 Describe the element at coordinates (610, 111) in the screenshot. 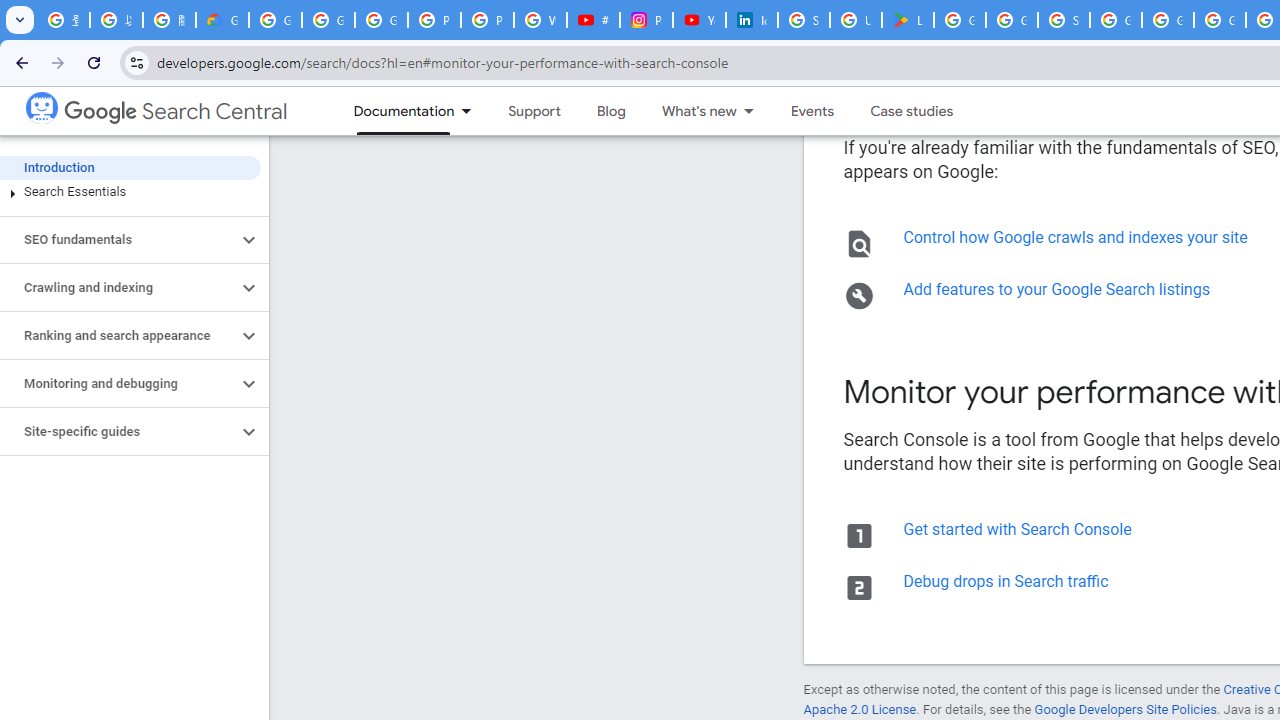

I see `Blog` at that location.